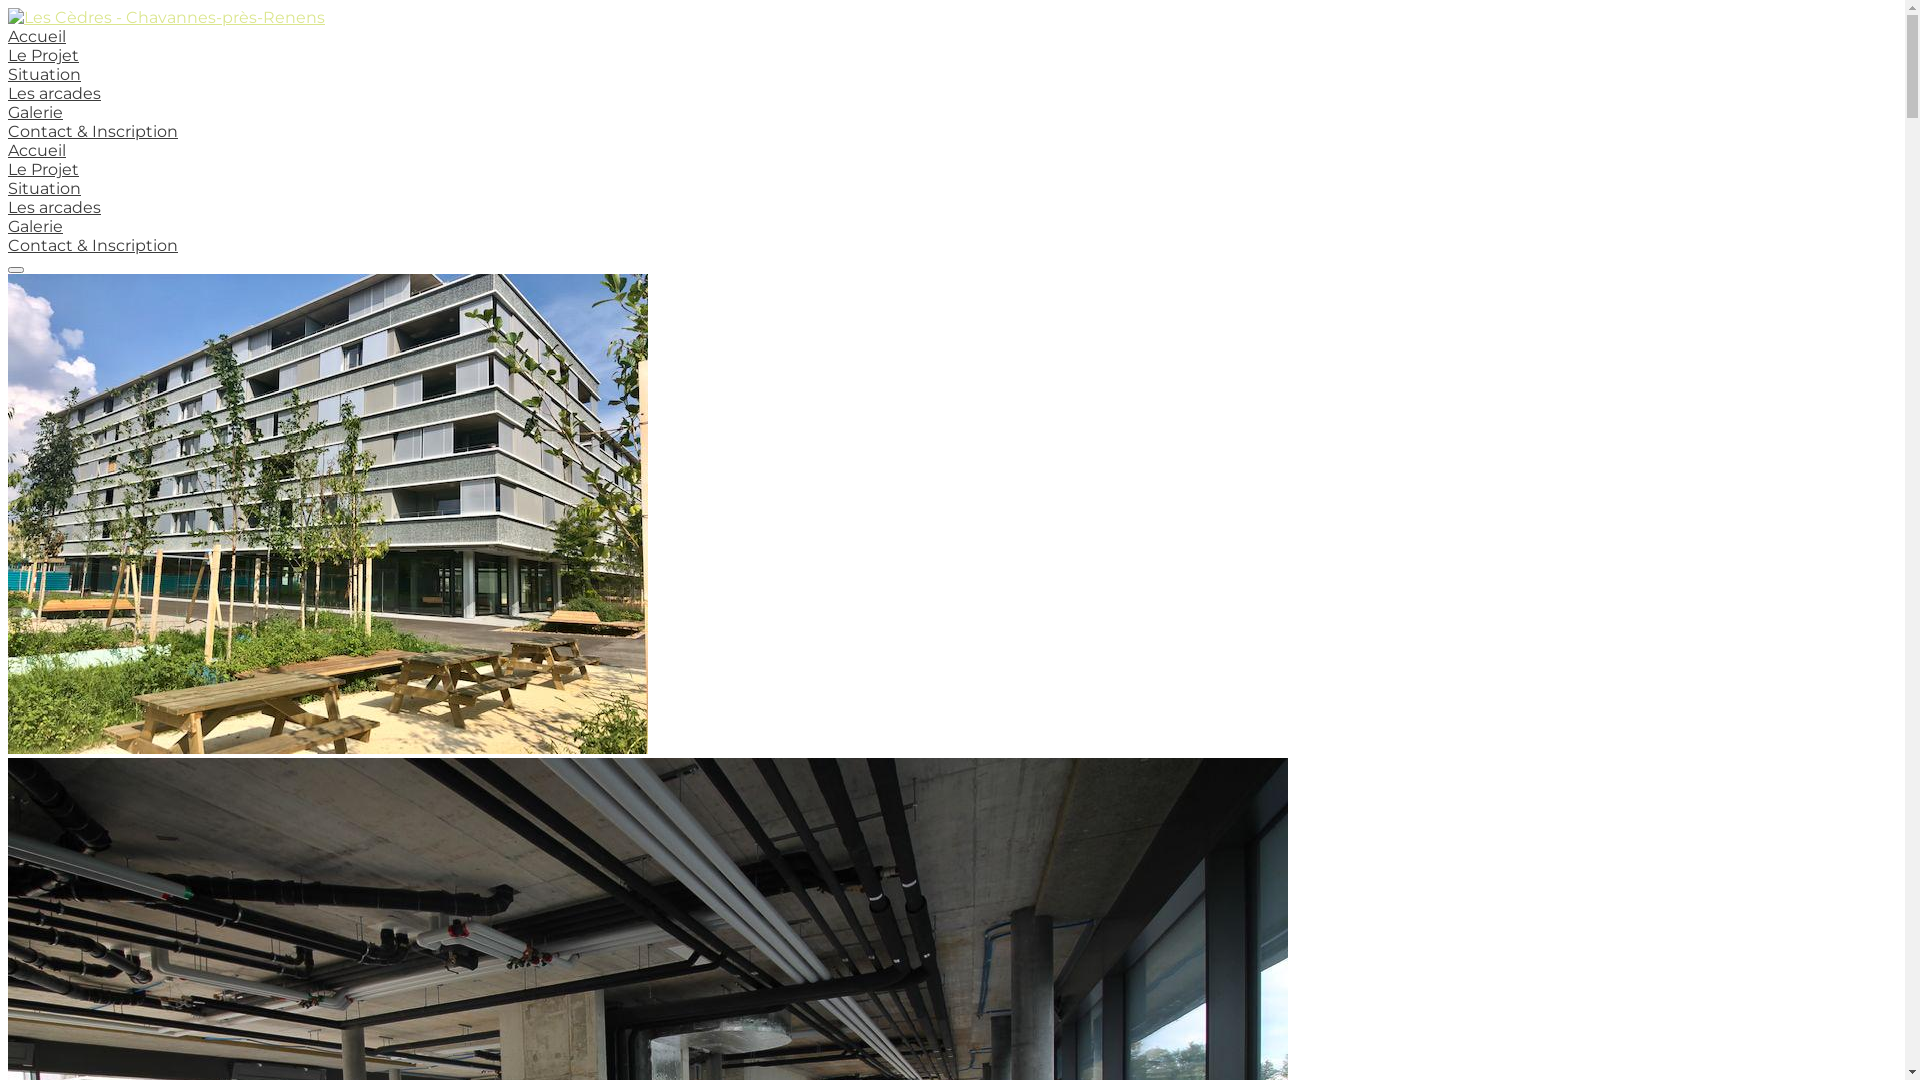 The image size is (1920, 1080). What do you see at coordinates (44, 170) in the screenshot?
I see `Le Projet` at bounding box center [44, 170].